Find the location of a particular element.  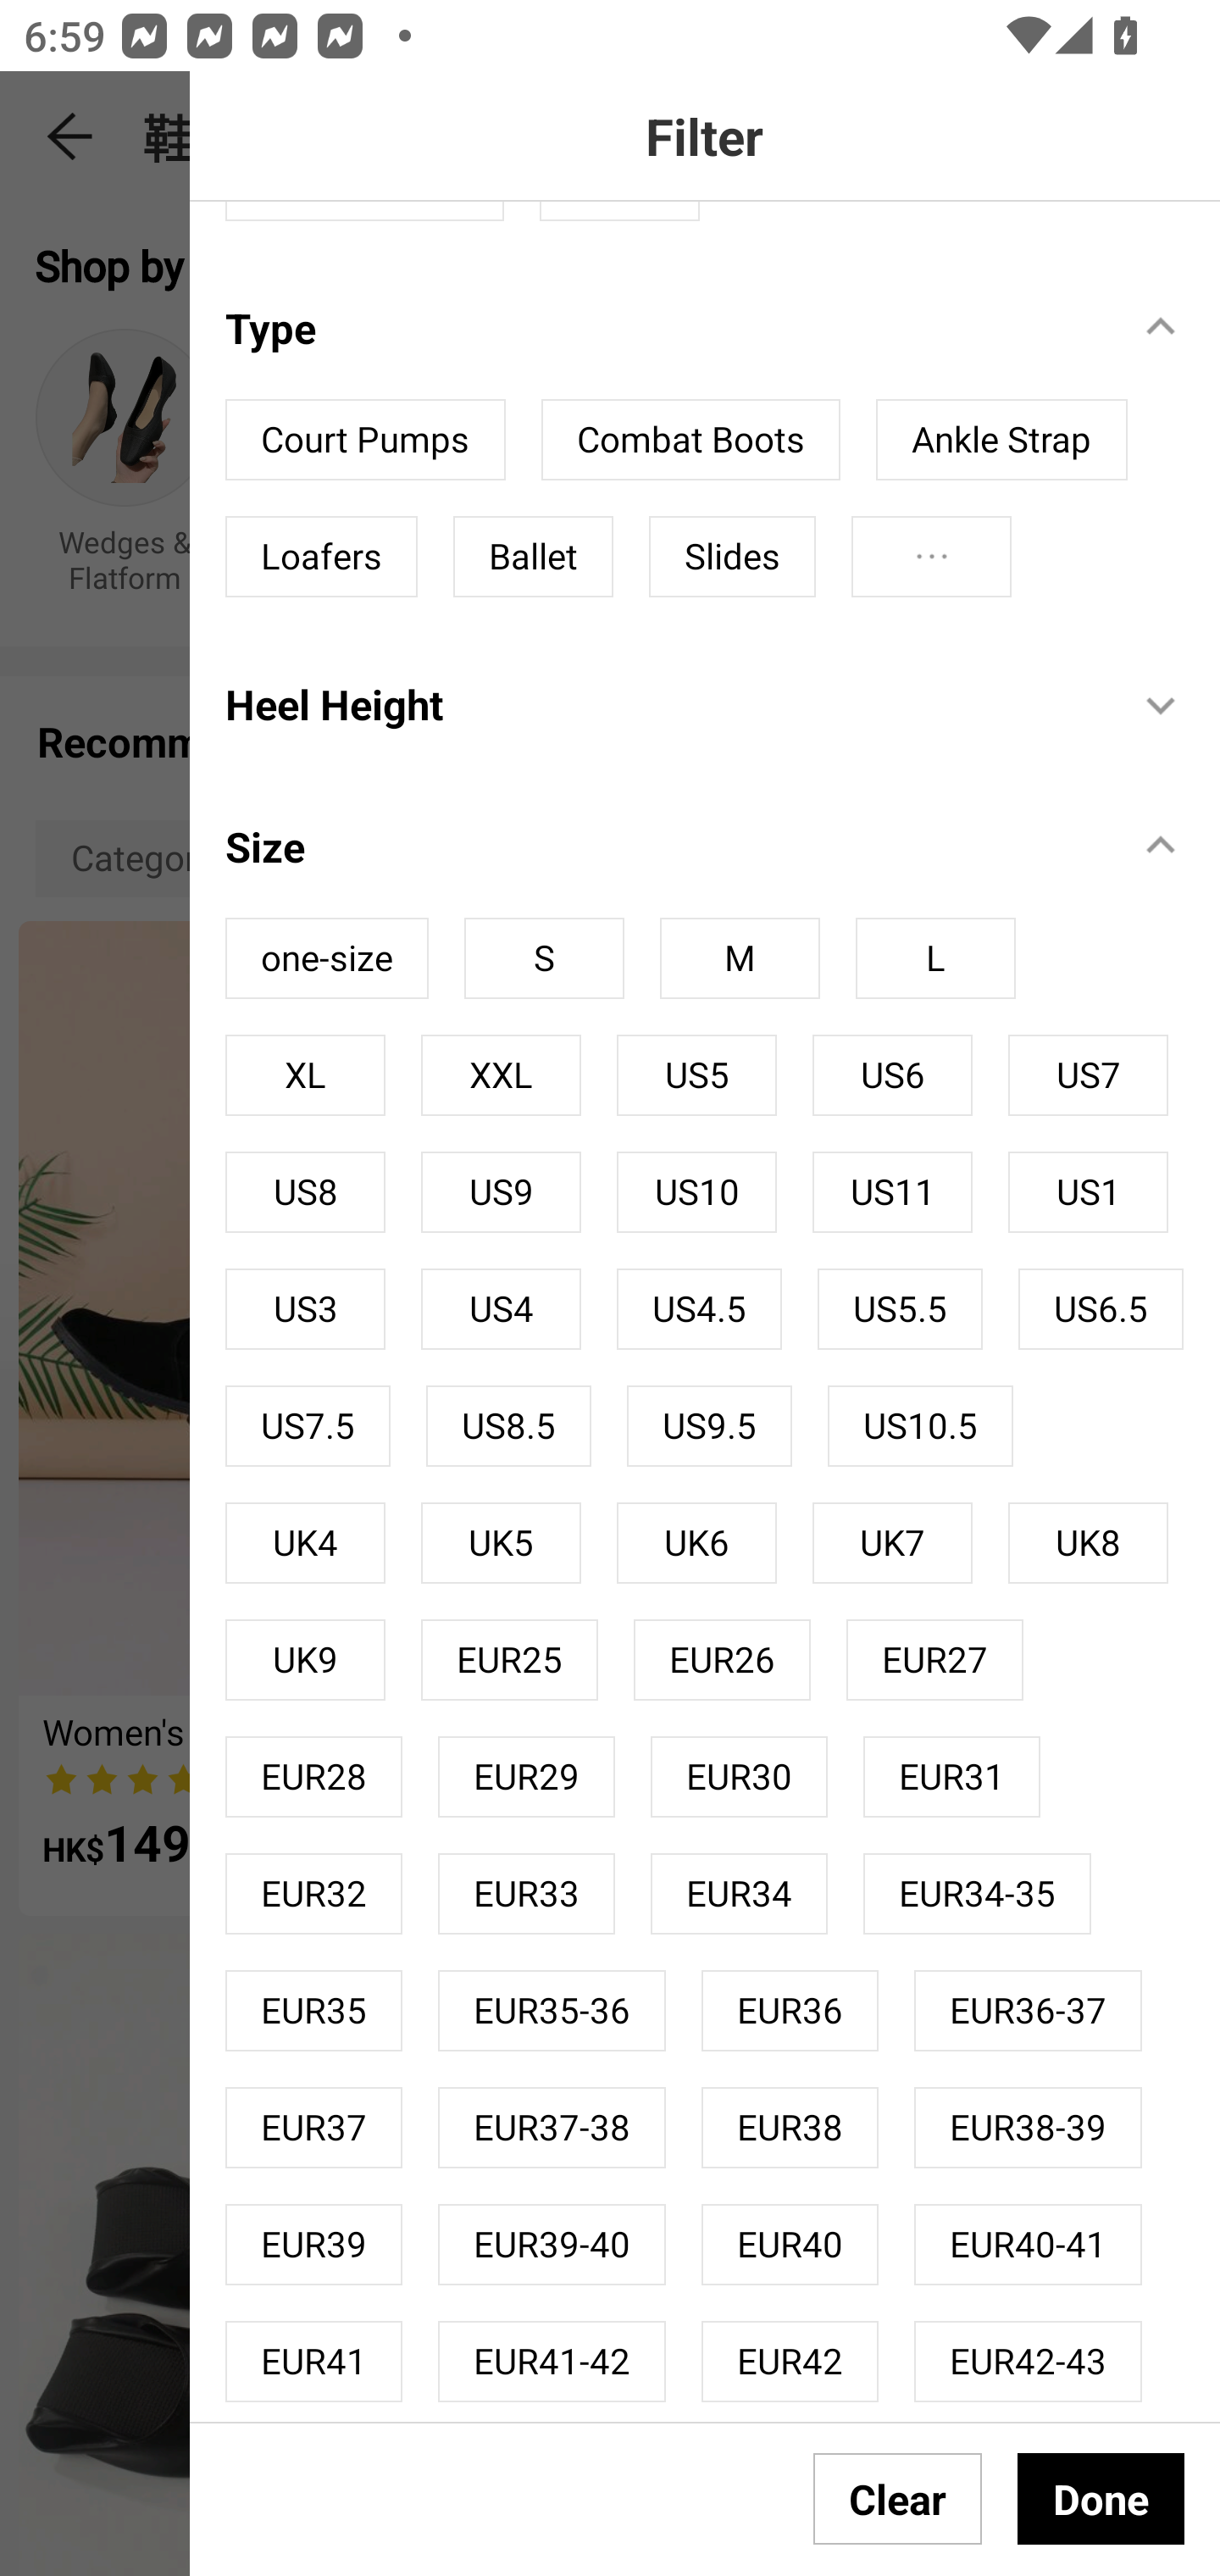

US9 is located at coordinates (500, 1192).